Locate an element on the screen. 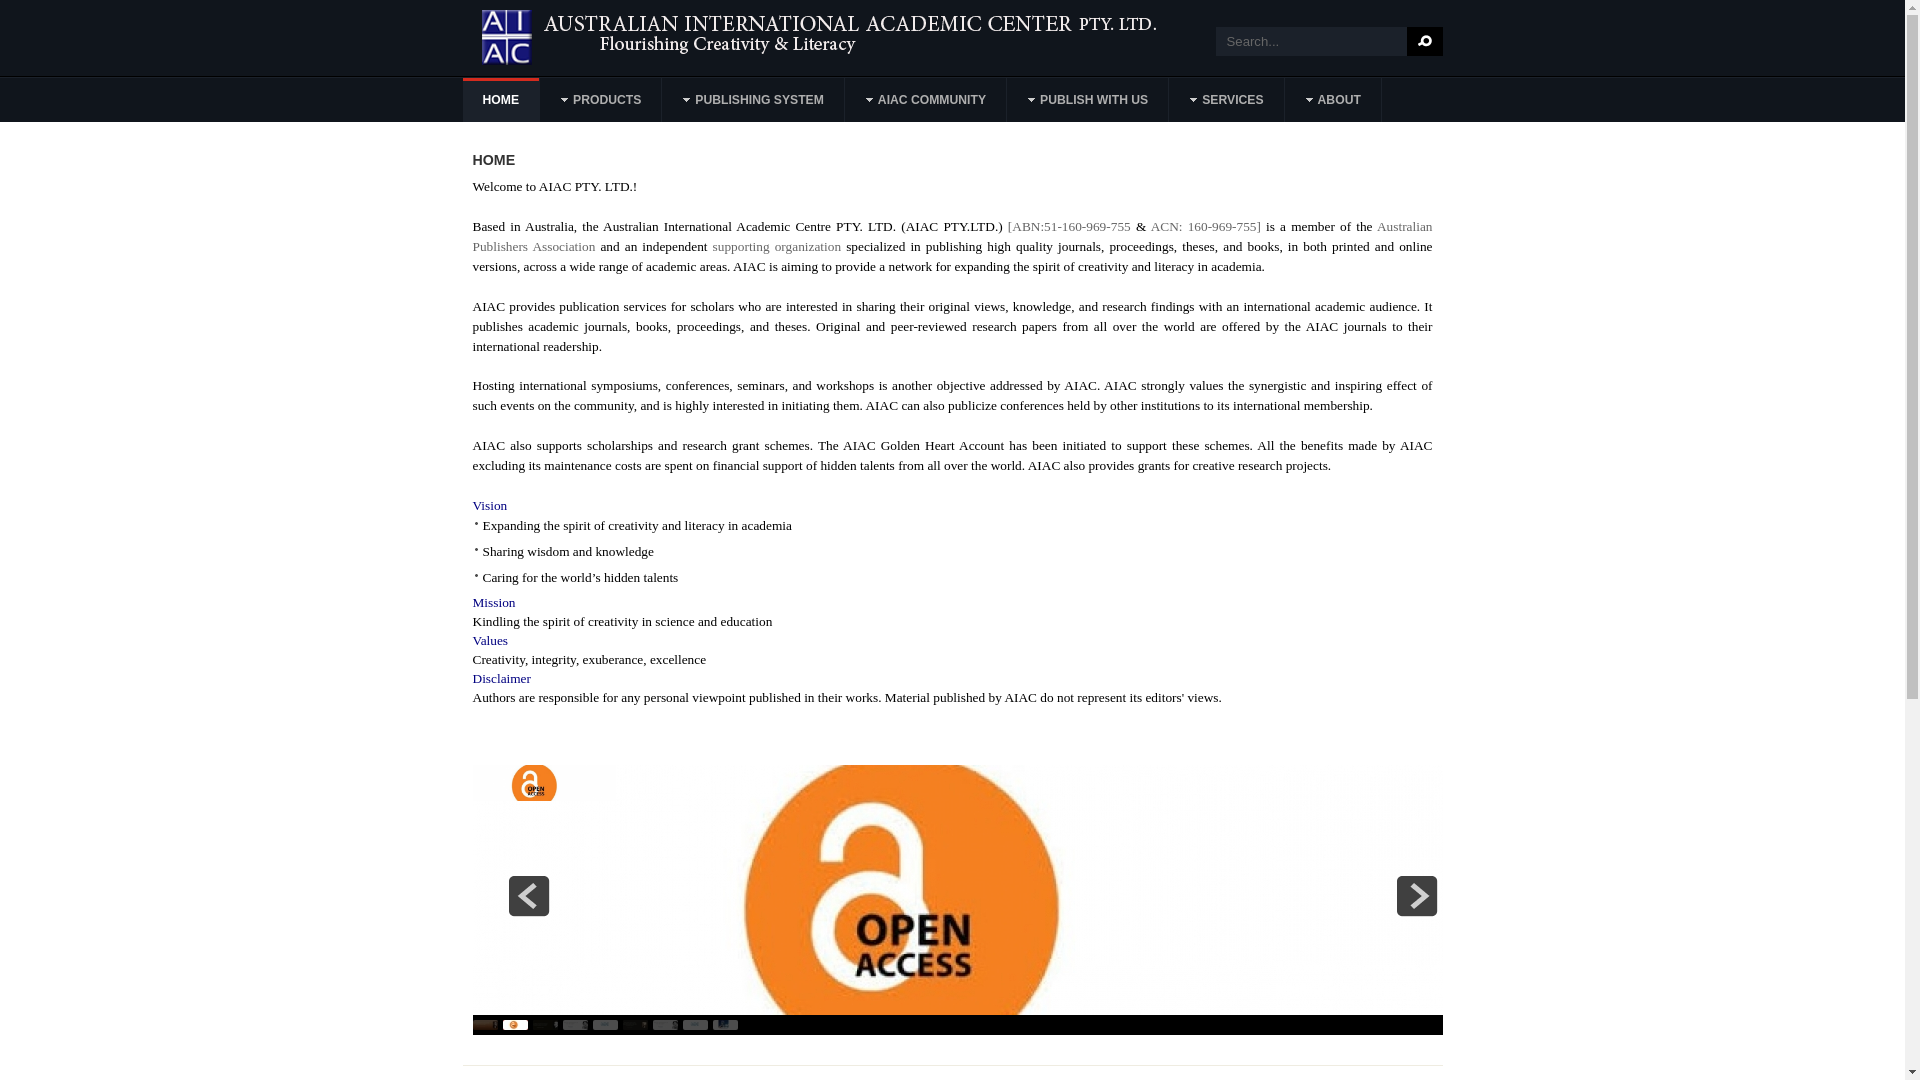  ACN: 160-969-755 is located at coordinates (1204, 226).